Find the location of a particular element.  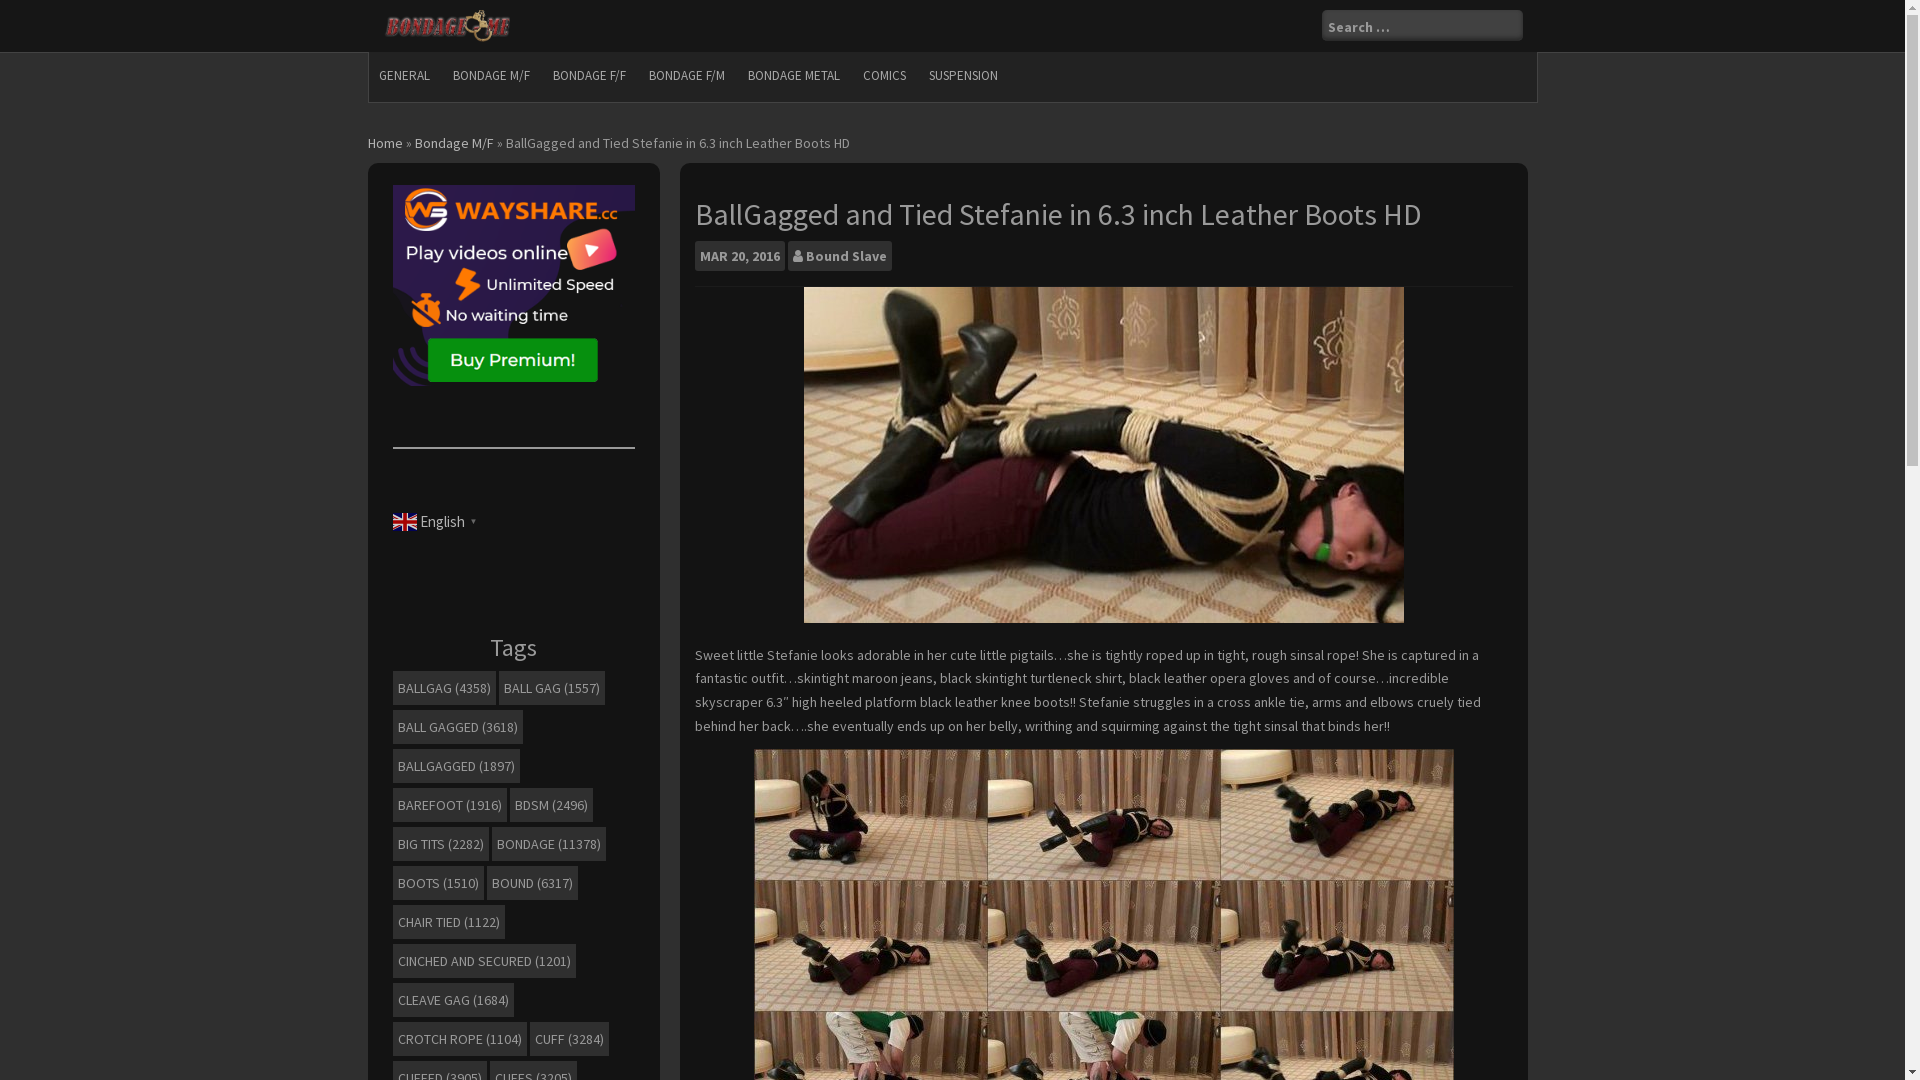

BALLGAG (4358) is located at coordinates (444, 688).